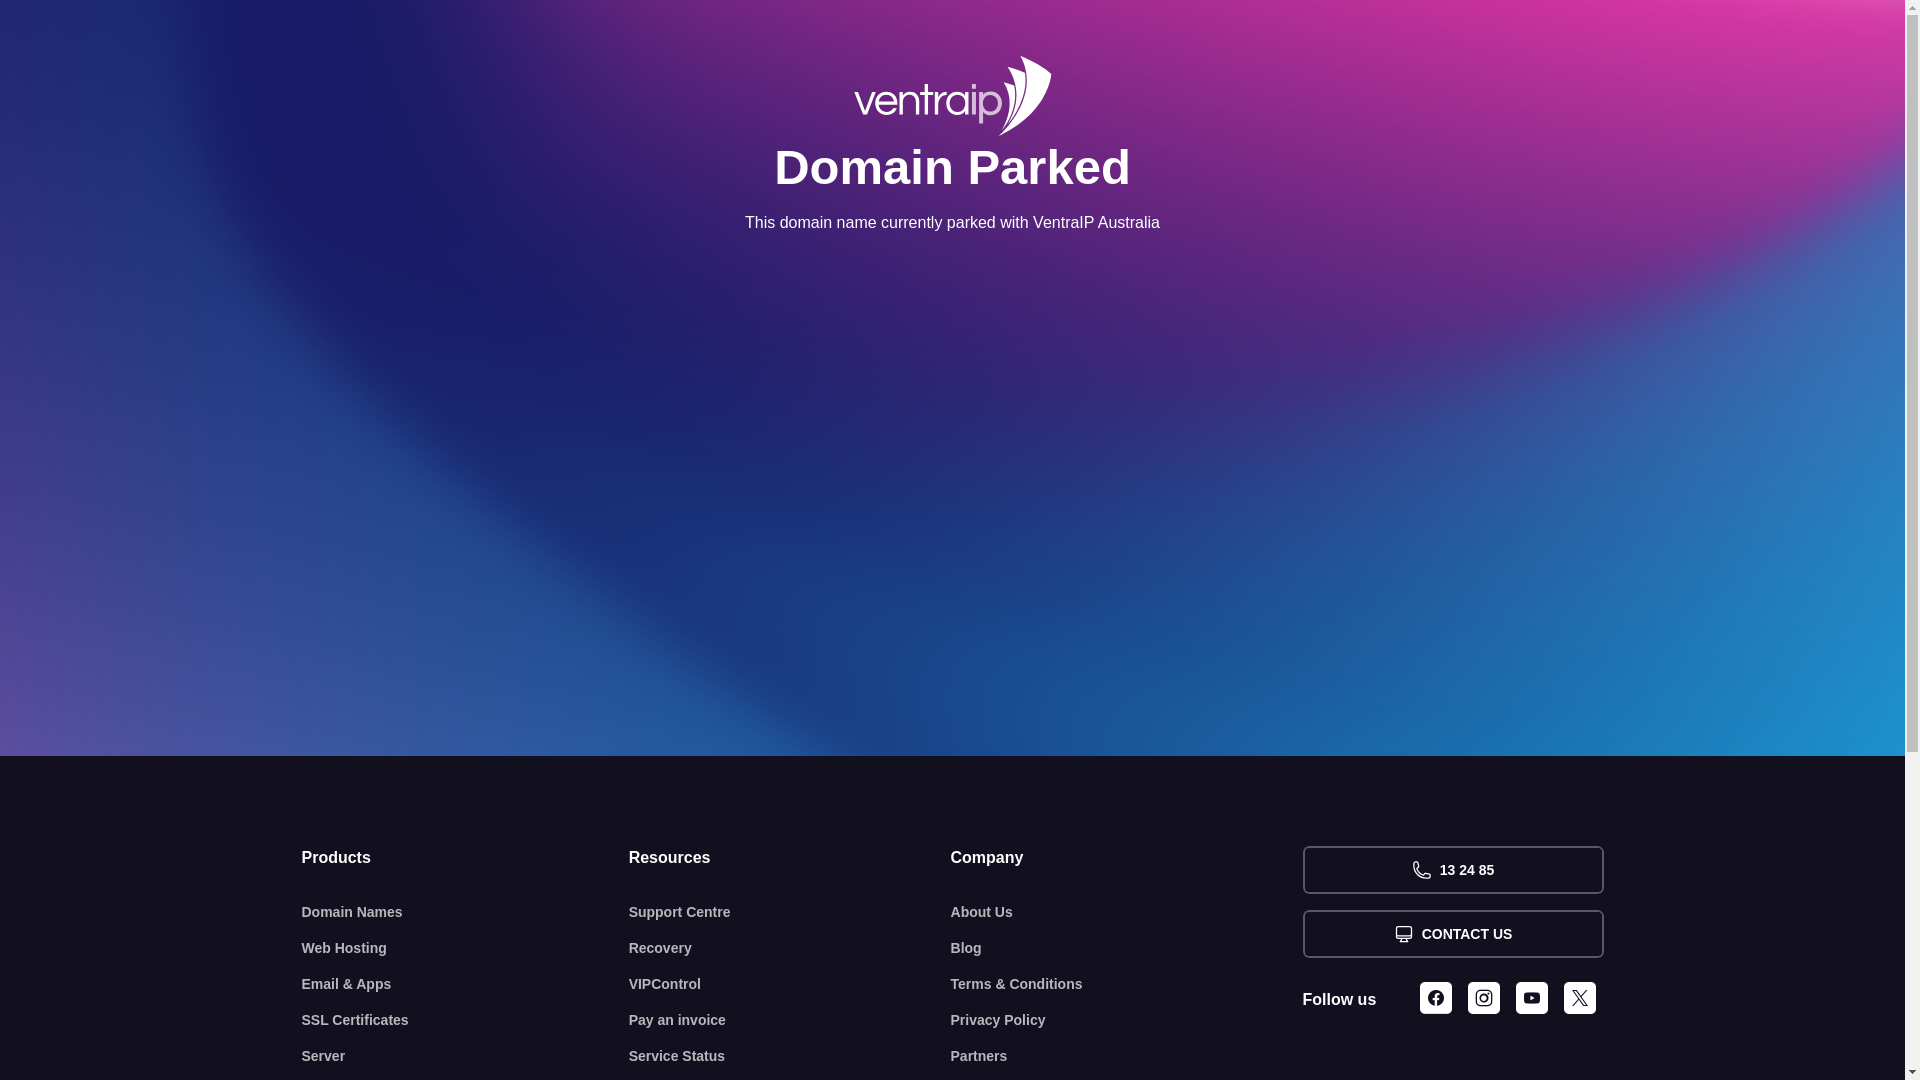  I want to click on Support Centre, so click(790, 912).